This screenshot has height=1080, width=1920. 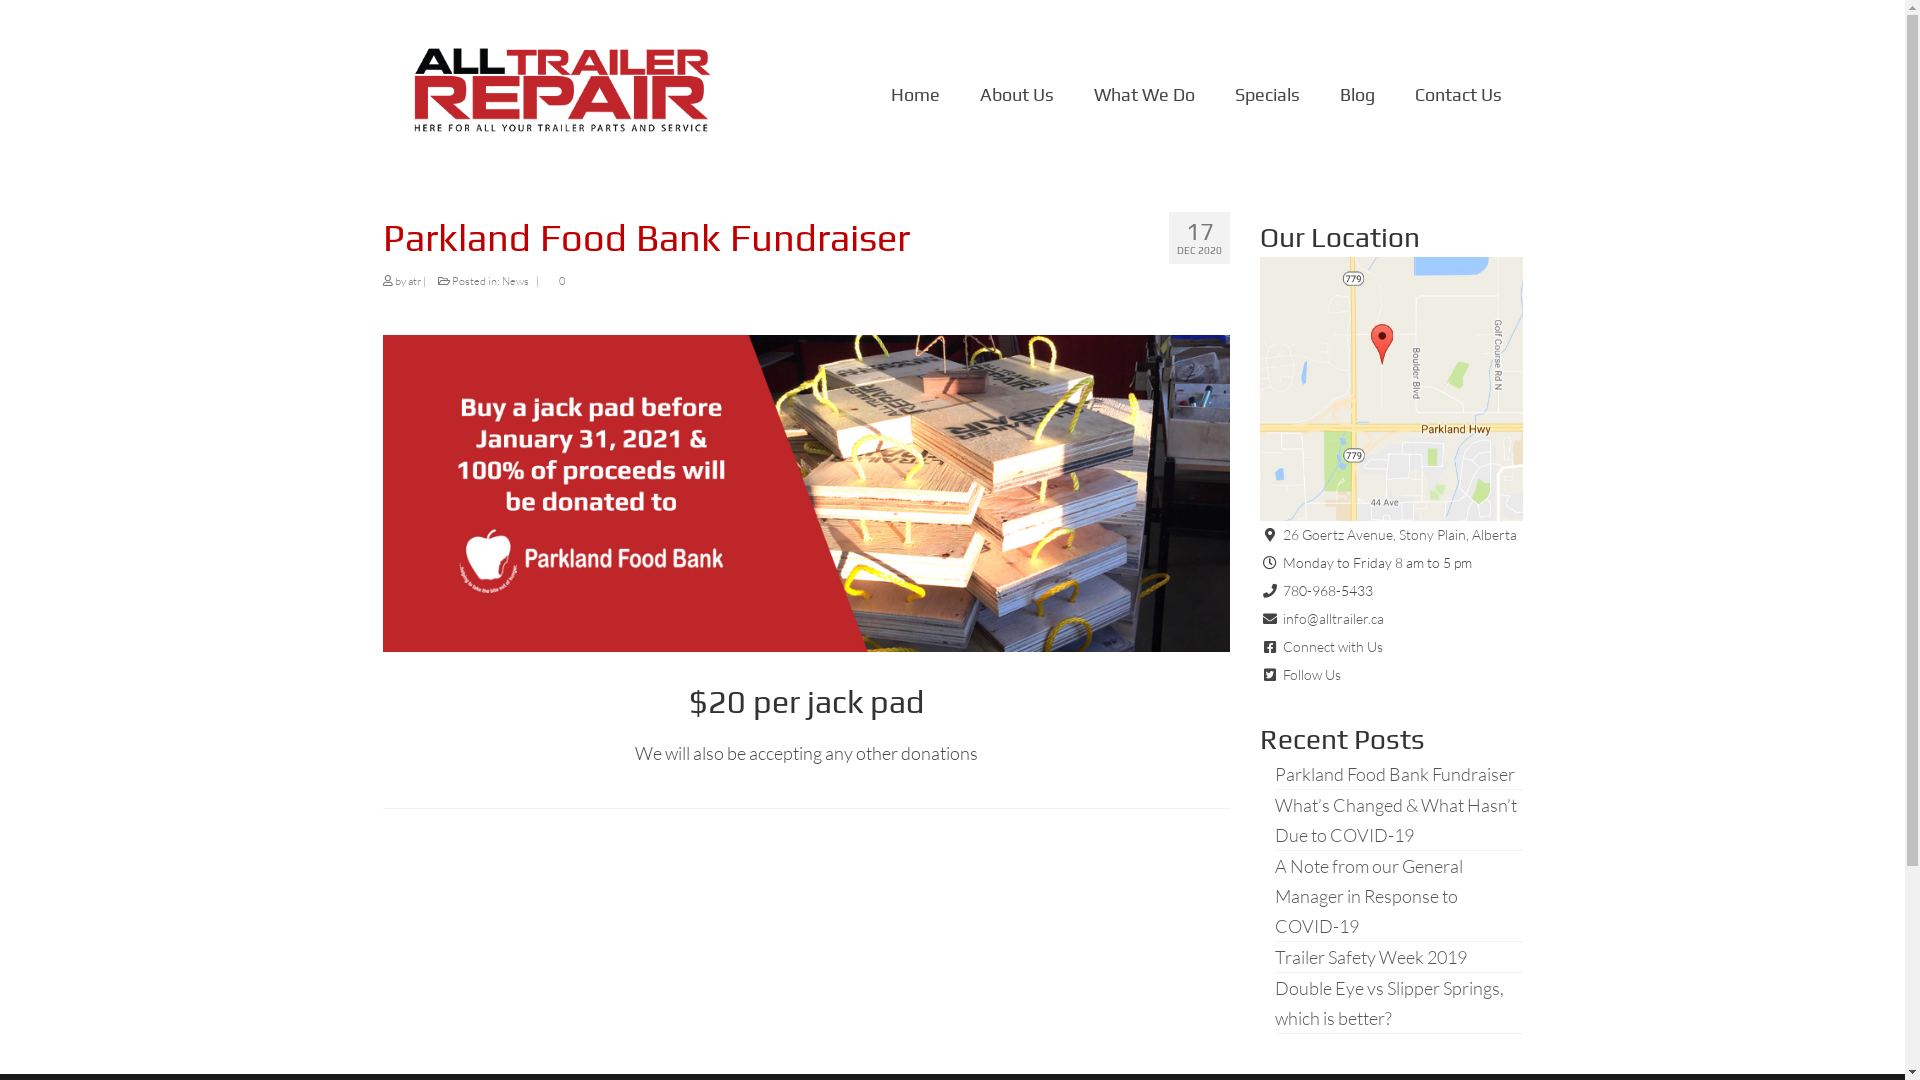 What do you see at coordinates (916, 95) in the screenshot?
I see `Home` at bounding box center [916, 95].